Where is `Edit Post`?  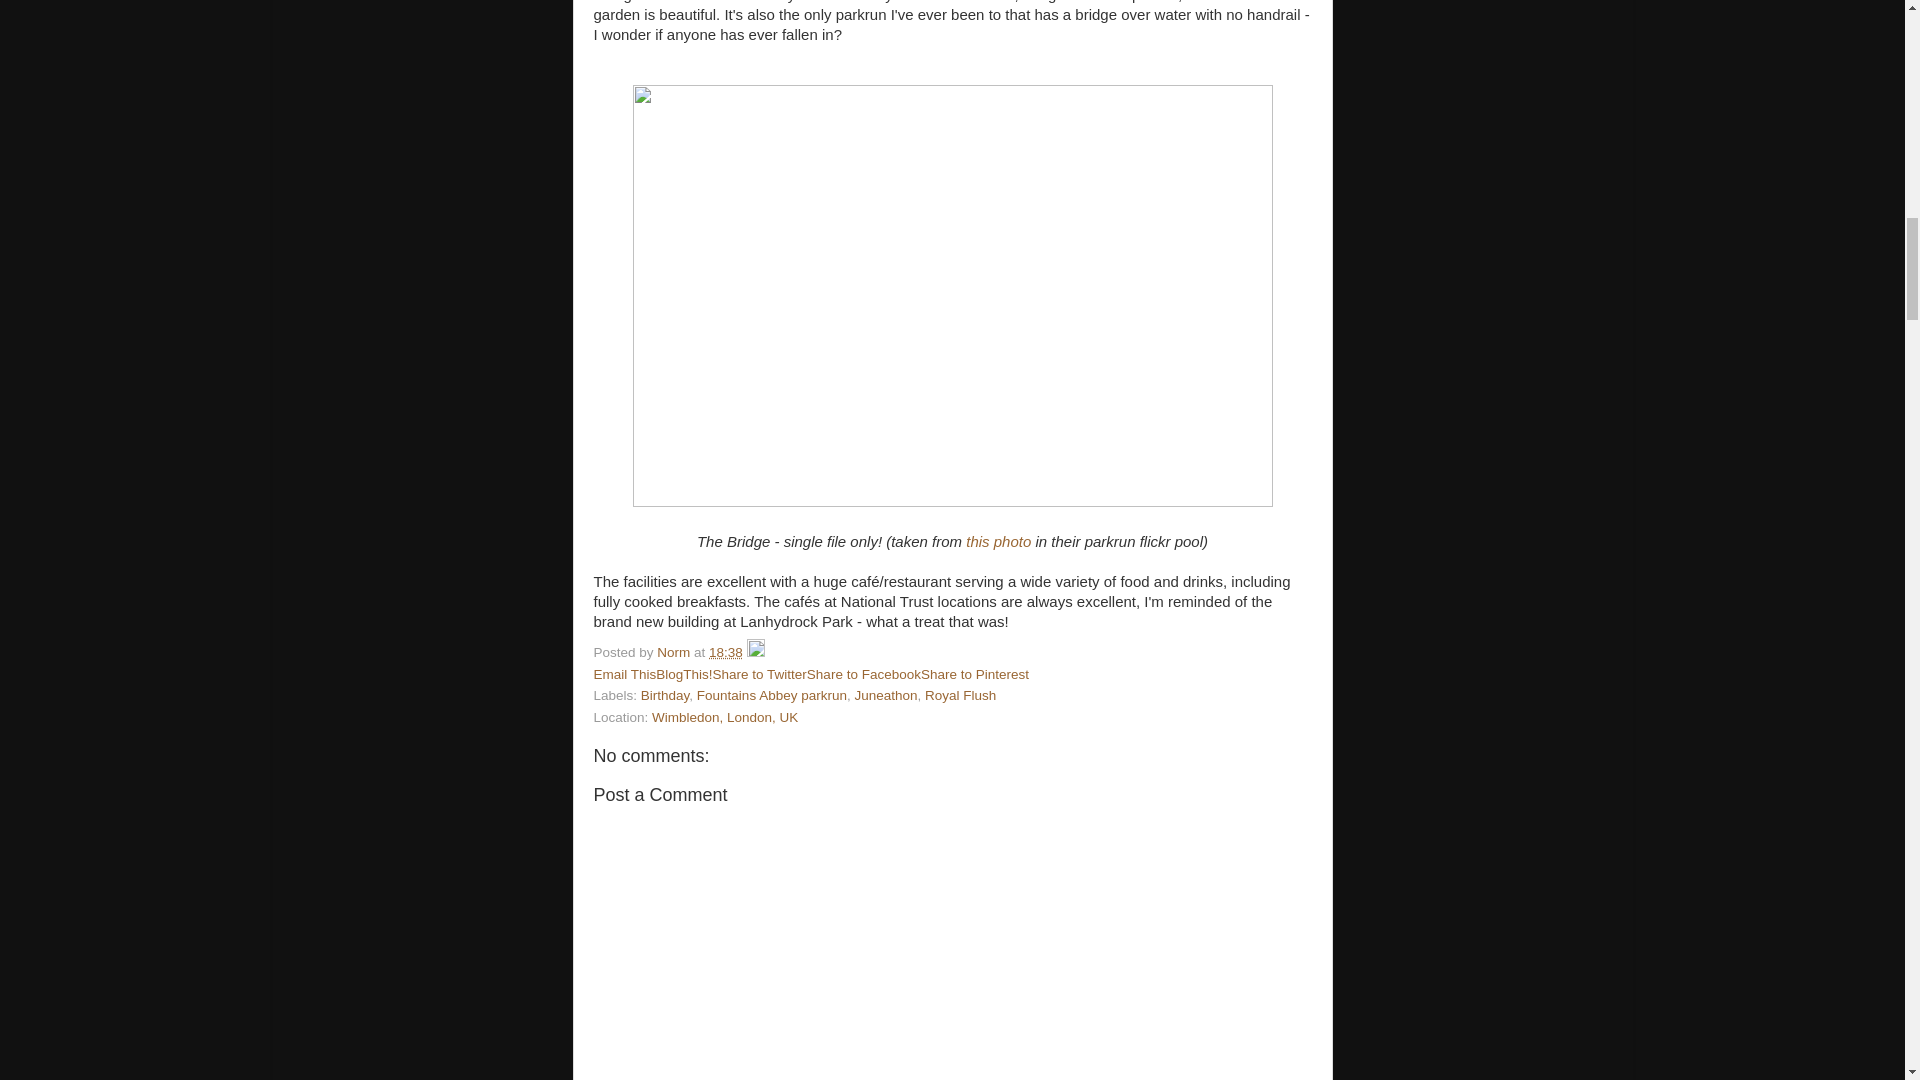
Edit Post is located at coordinates (755, 652).